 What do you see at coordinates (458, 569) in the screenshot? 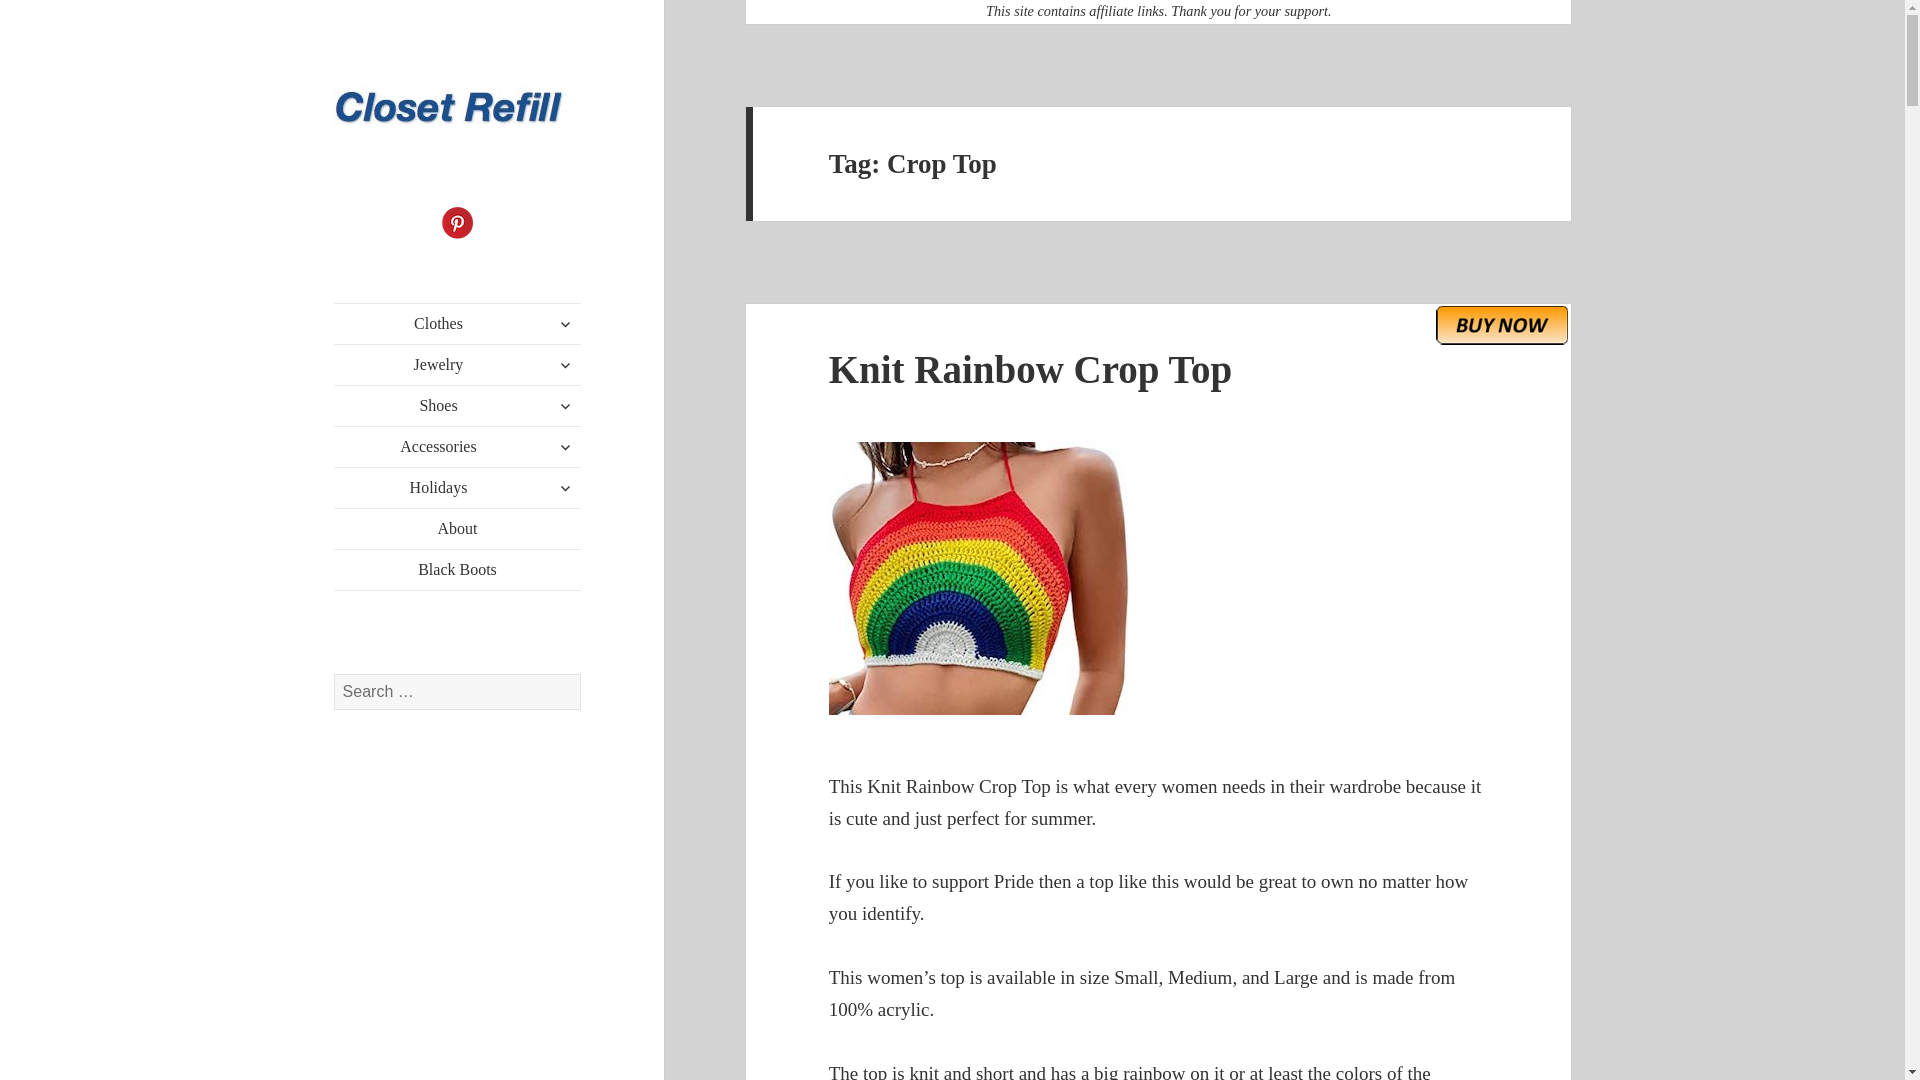
I see `Black Boots` at bounding box center [458, 569].